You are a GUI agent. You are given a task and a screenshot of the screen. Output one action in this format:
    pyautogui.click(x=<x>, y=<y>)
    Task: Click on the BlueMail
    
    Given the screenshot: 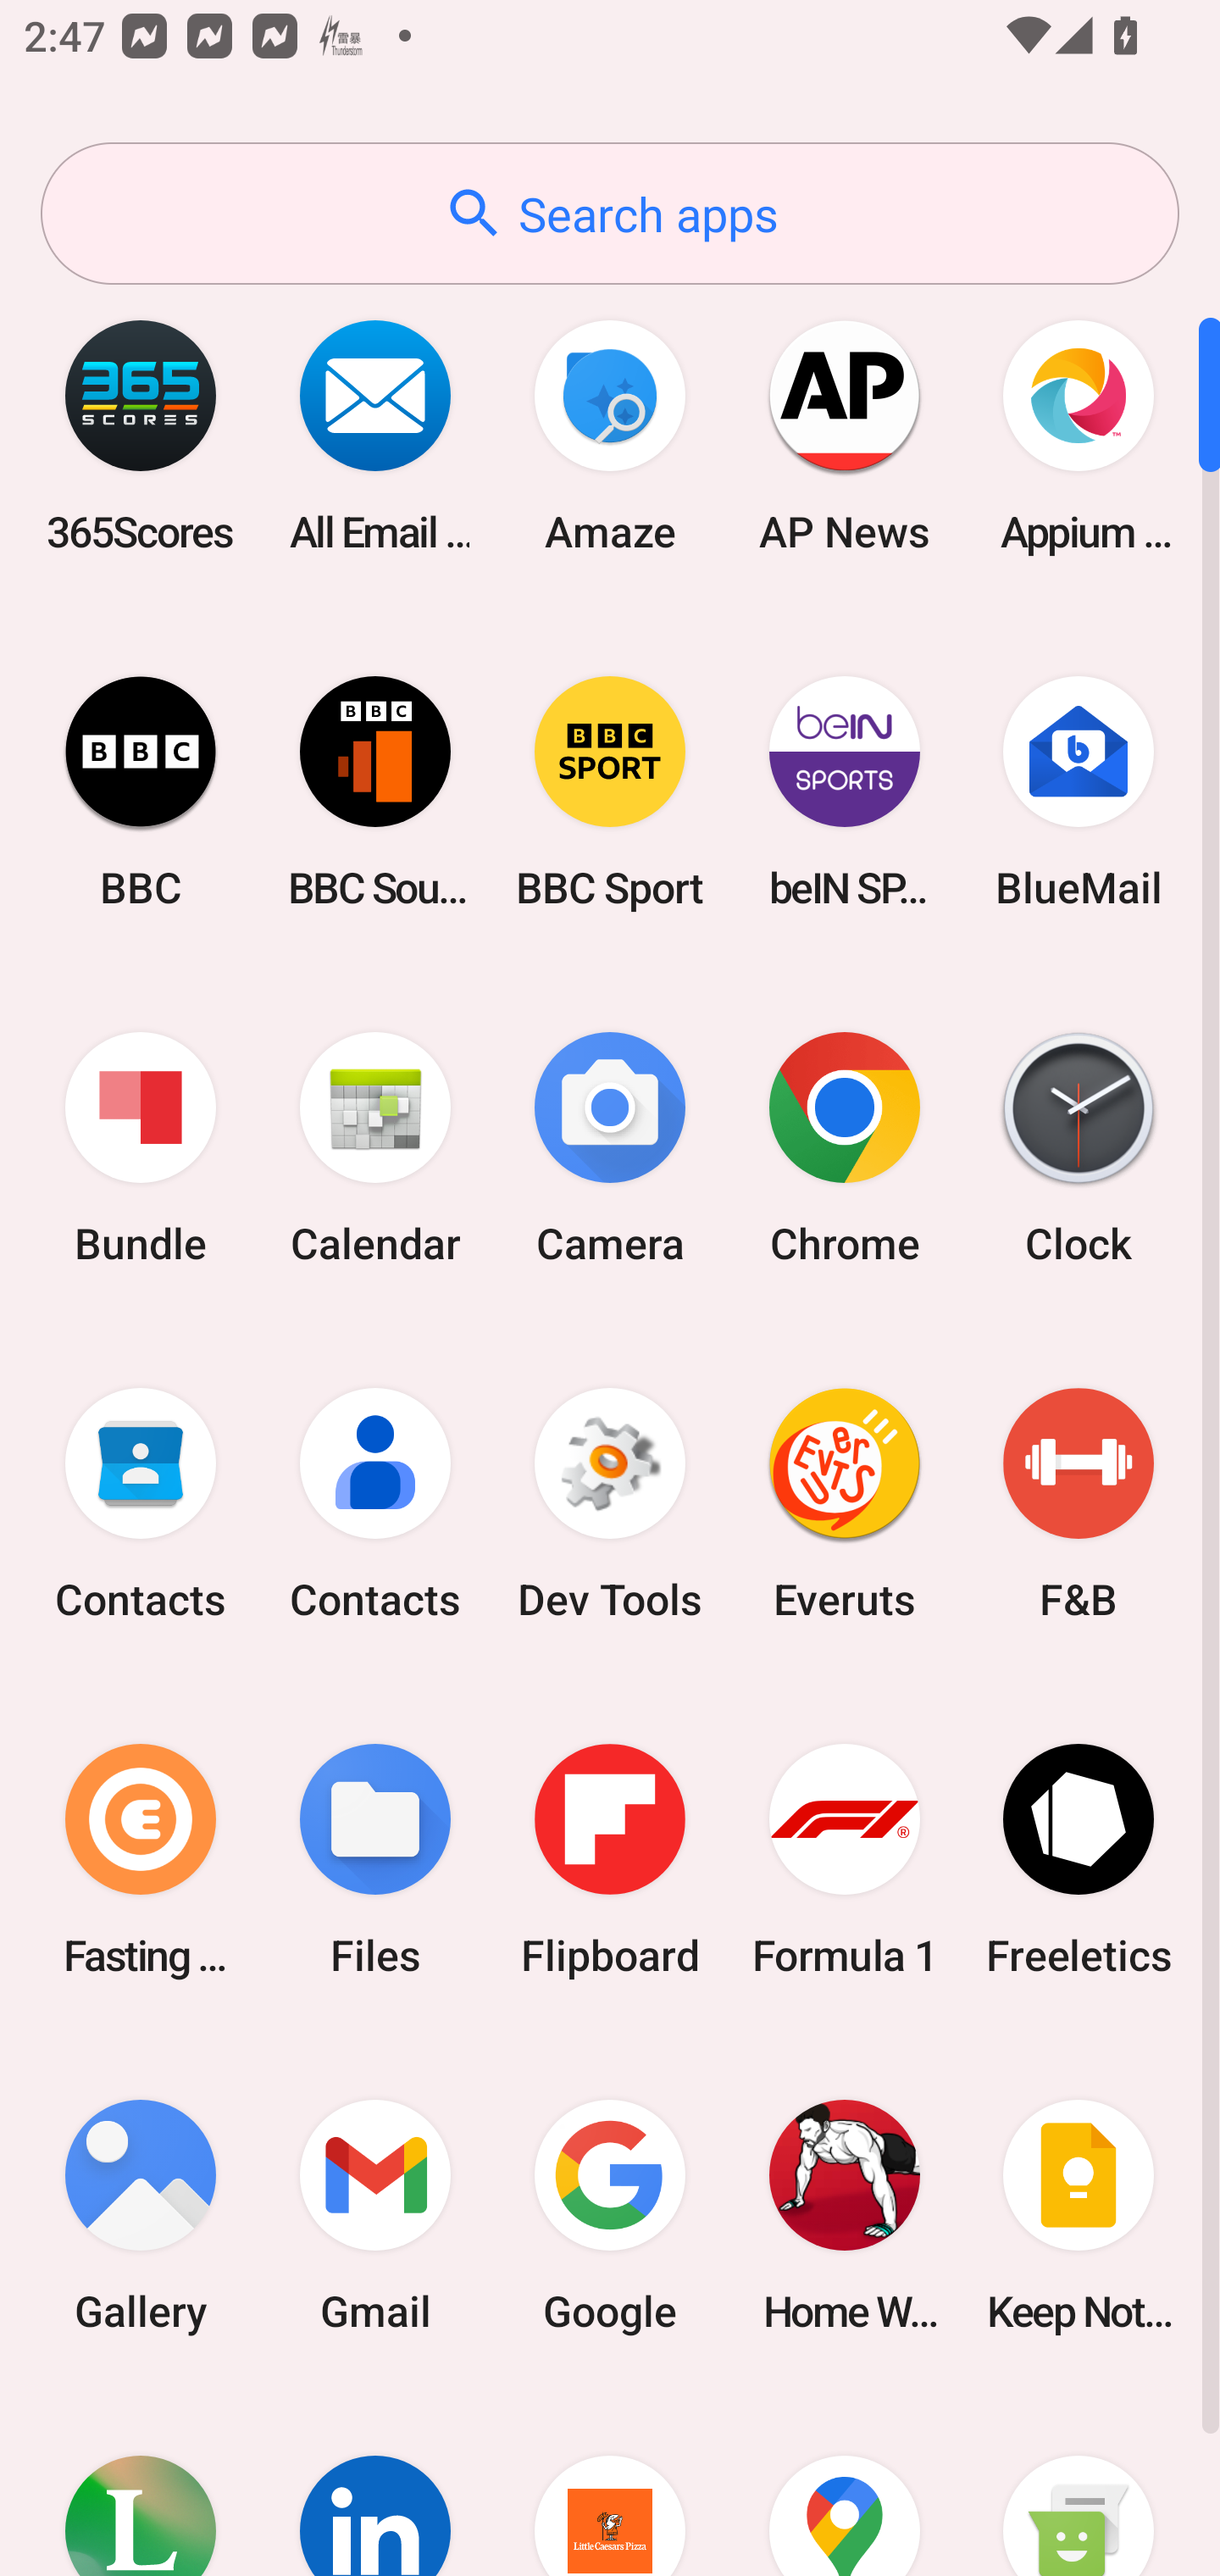 What is the action you would take?
    pyautogui.click(x=1079, y=791)
    